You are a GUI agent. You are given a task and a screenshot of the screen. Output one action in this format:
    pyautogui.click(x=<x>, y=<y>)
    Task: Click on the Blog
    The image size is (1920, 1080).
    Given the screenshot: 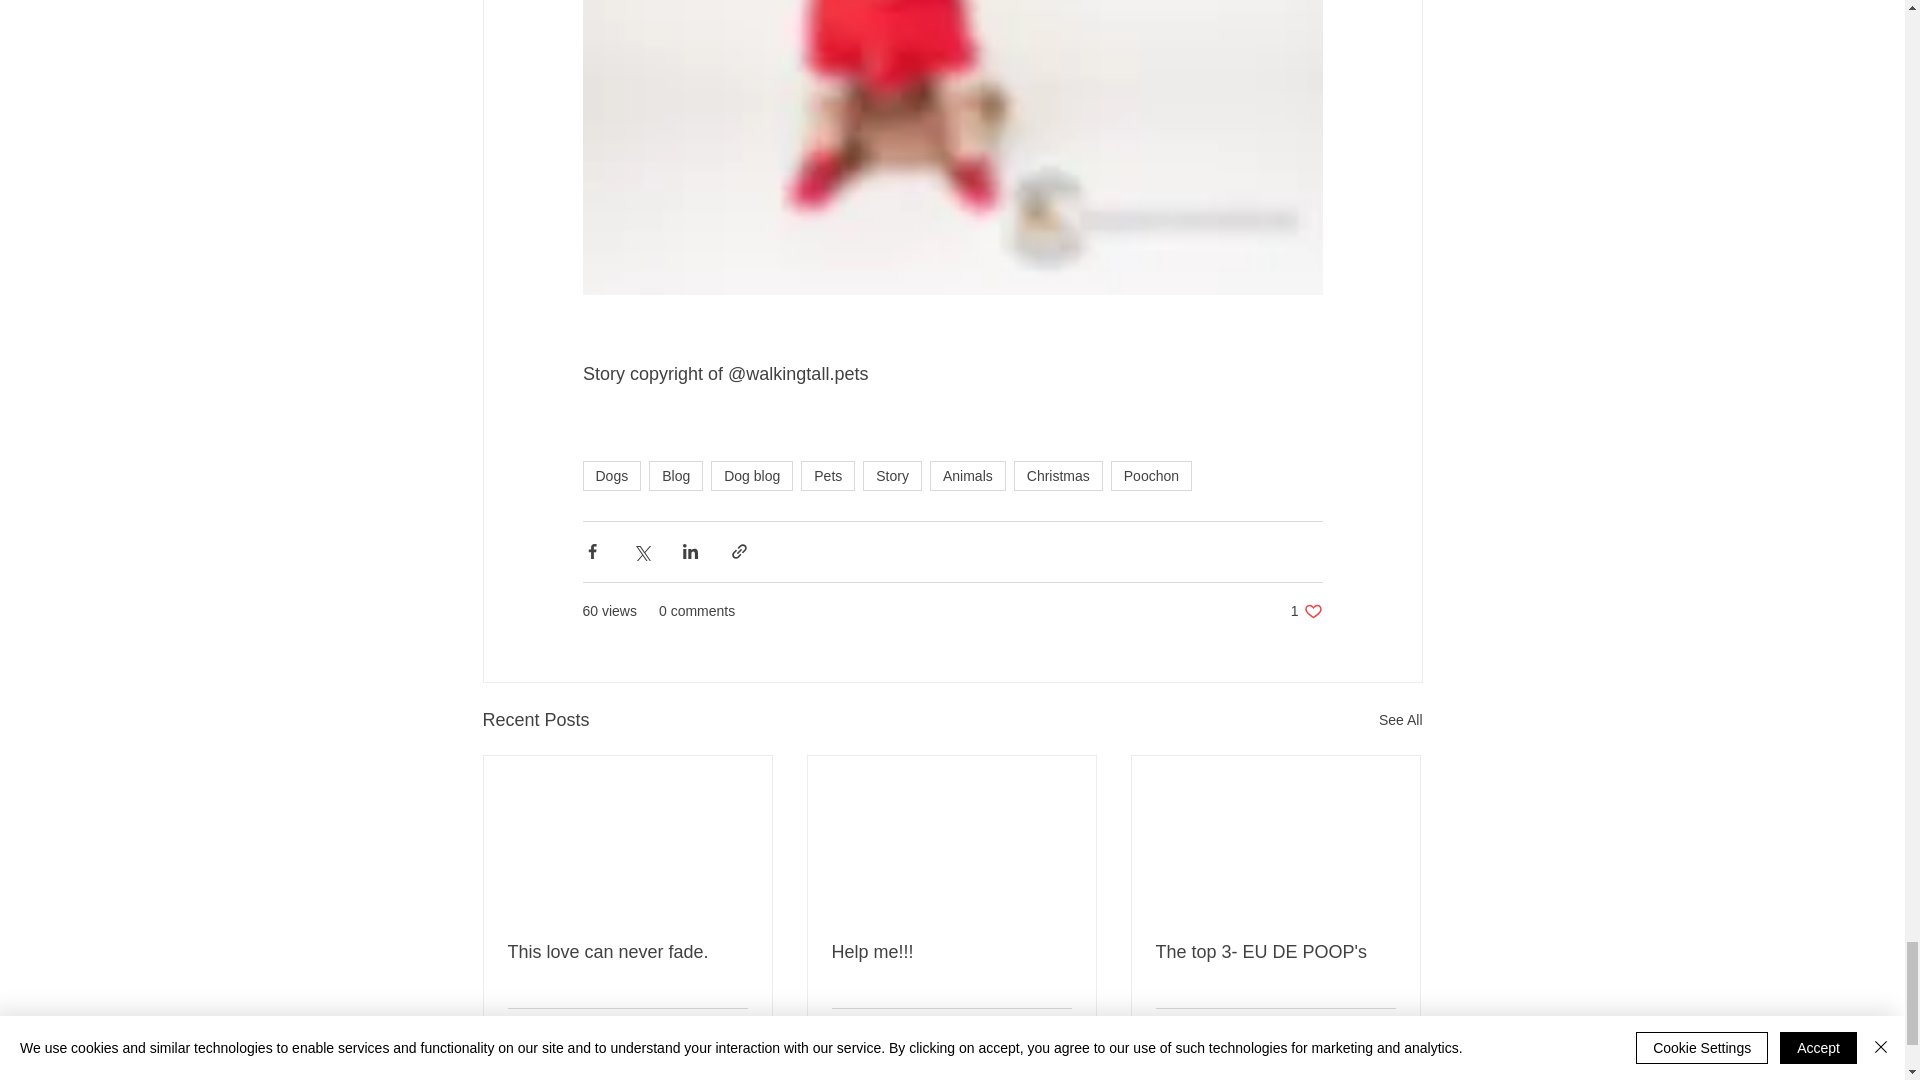 What is the action you would take?
    pyautogui.click(x=675, y=476)
    